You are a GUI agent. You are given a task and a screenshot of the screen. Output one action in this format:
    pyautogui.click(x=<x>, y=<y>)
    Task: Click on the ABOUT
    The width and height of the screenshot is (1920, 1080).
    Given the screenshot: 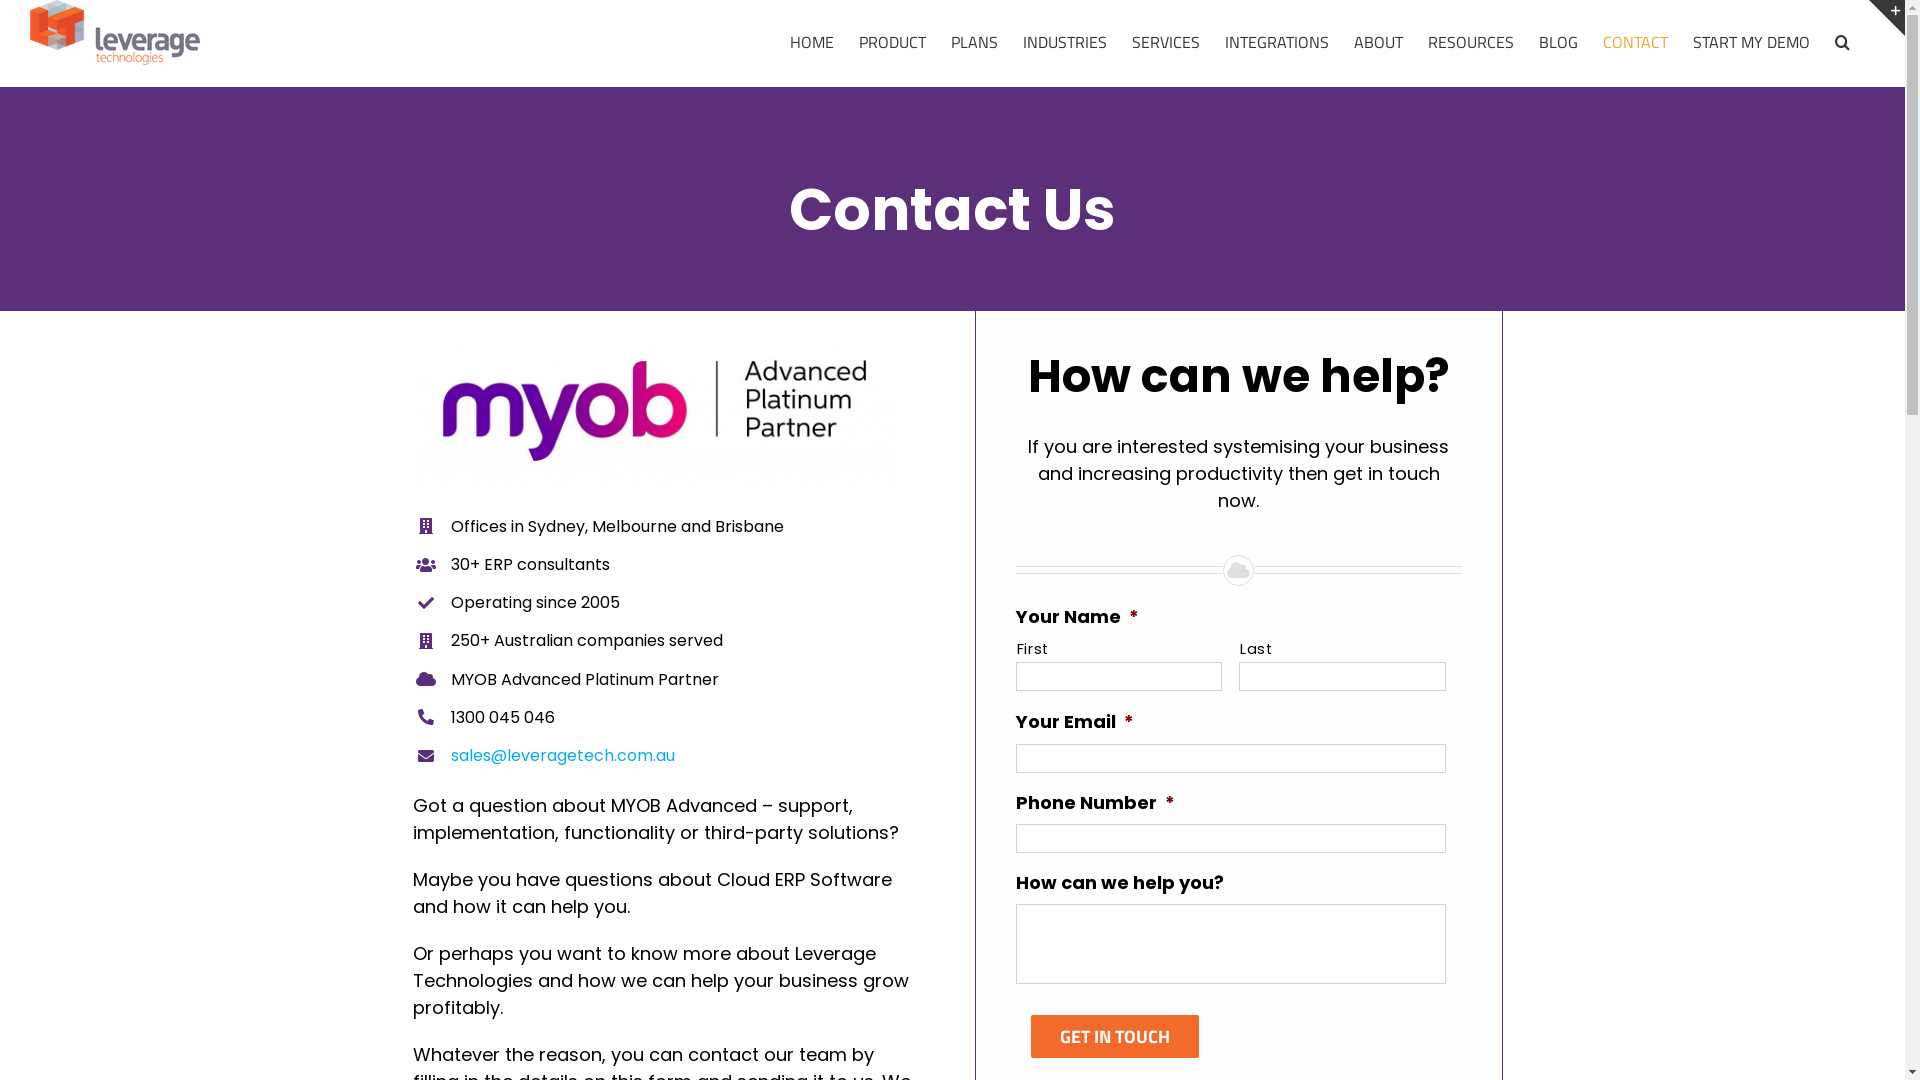 What is the action you would take?
    pyautogui.click(x=1378, y=42)
    